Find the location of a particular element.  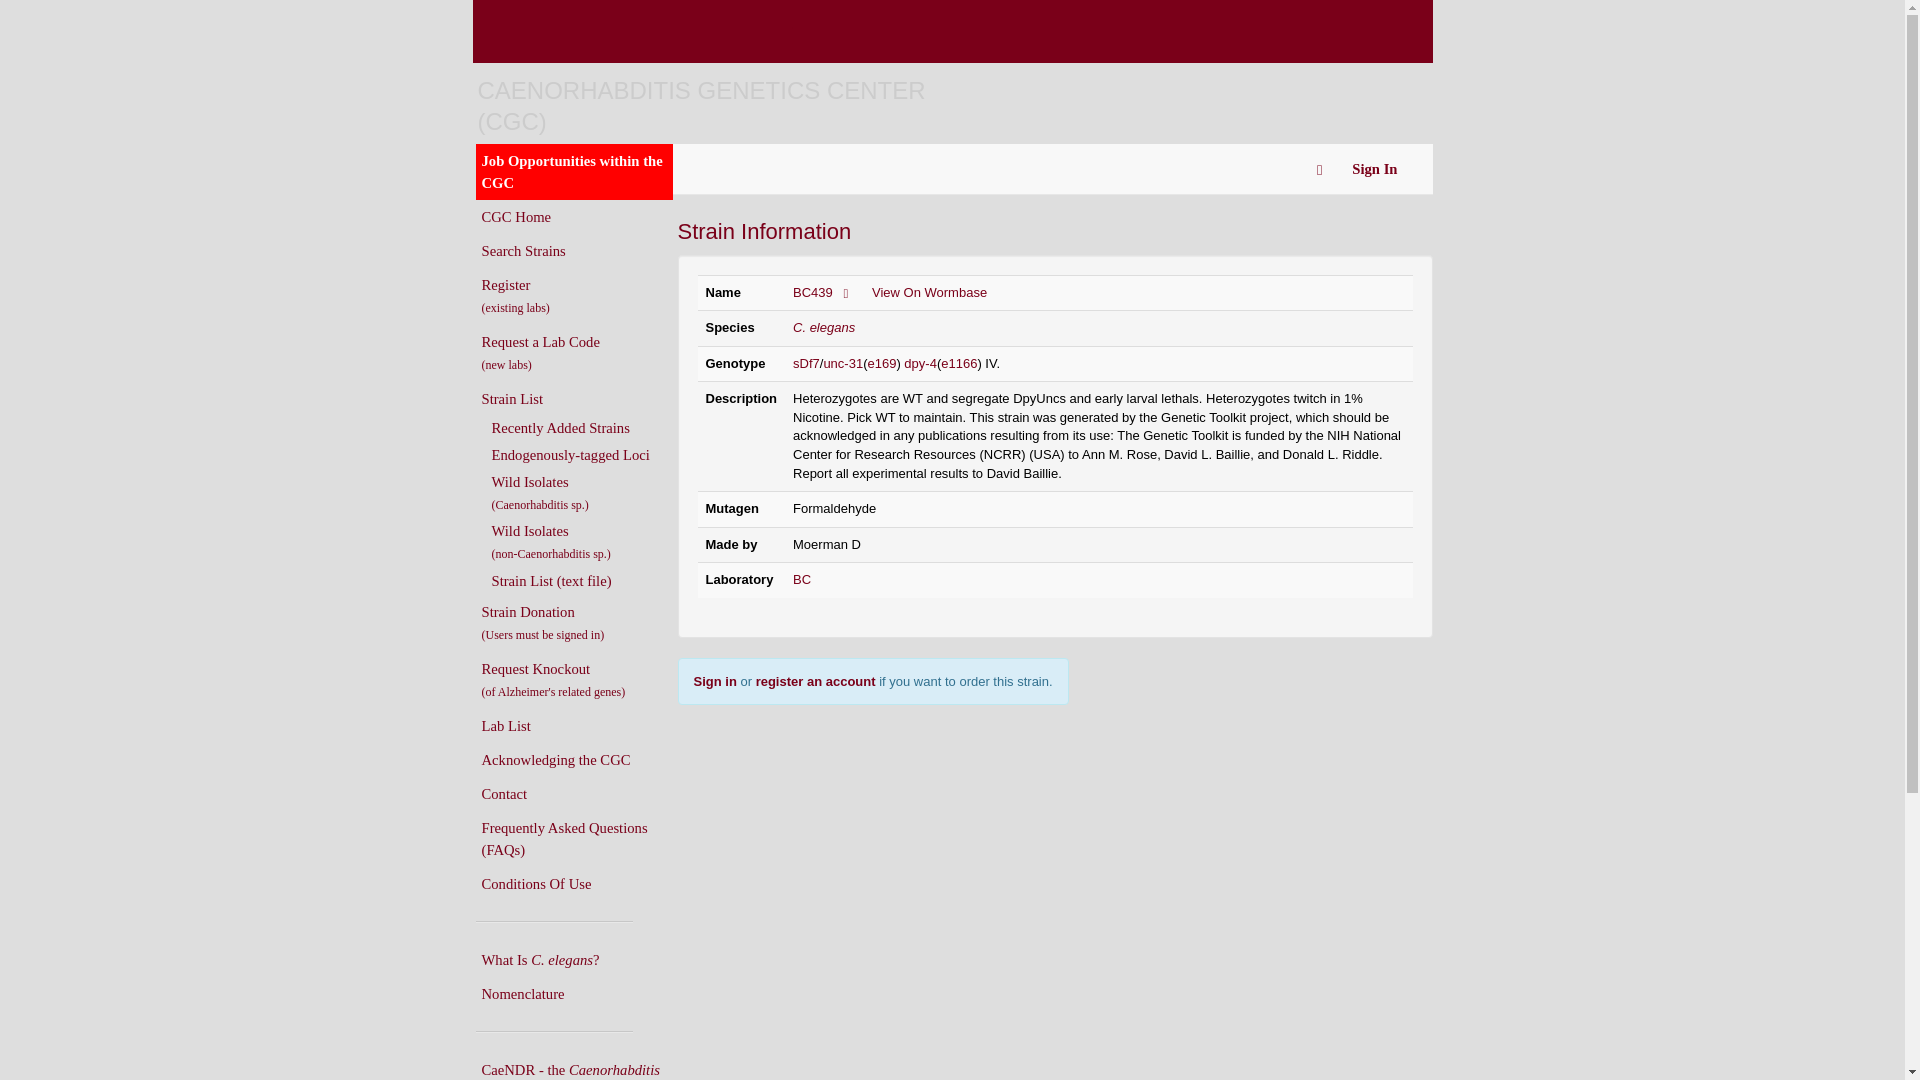

Recently Added Strains is located at coordinates (580, 427).